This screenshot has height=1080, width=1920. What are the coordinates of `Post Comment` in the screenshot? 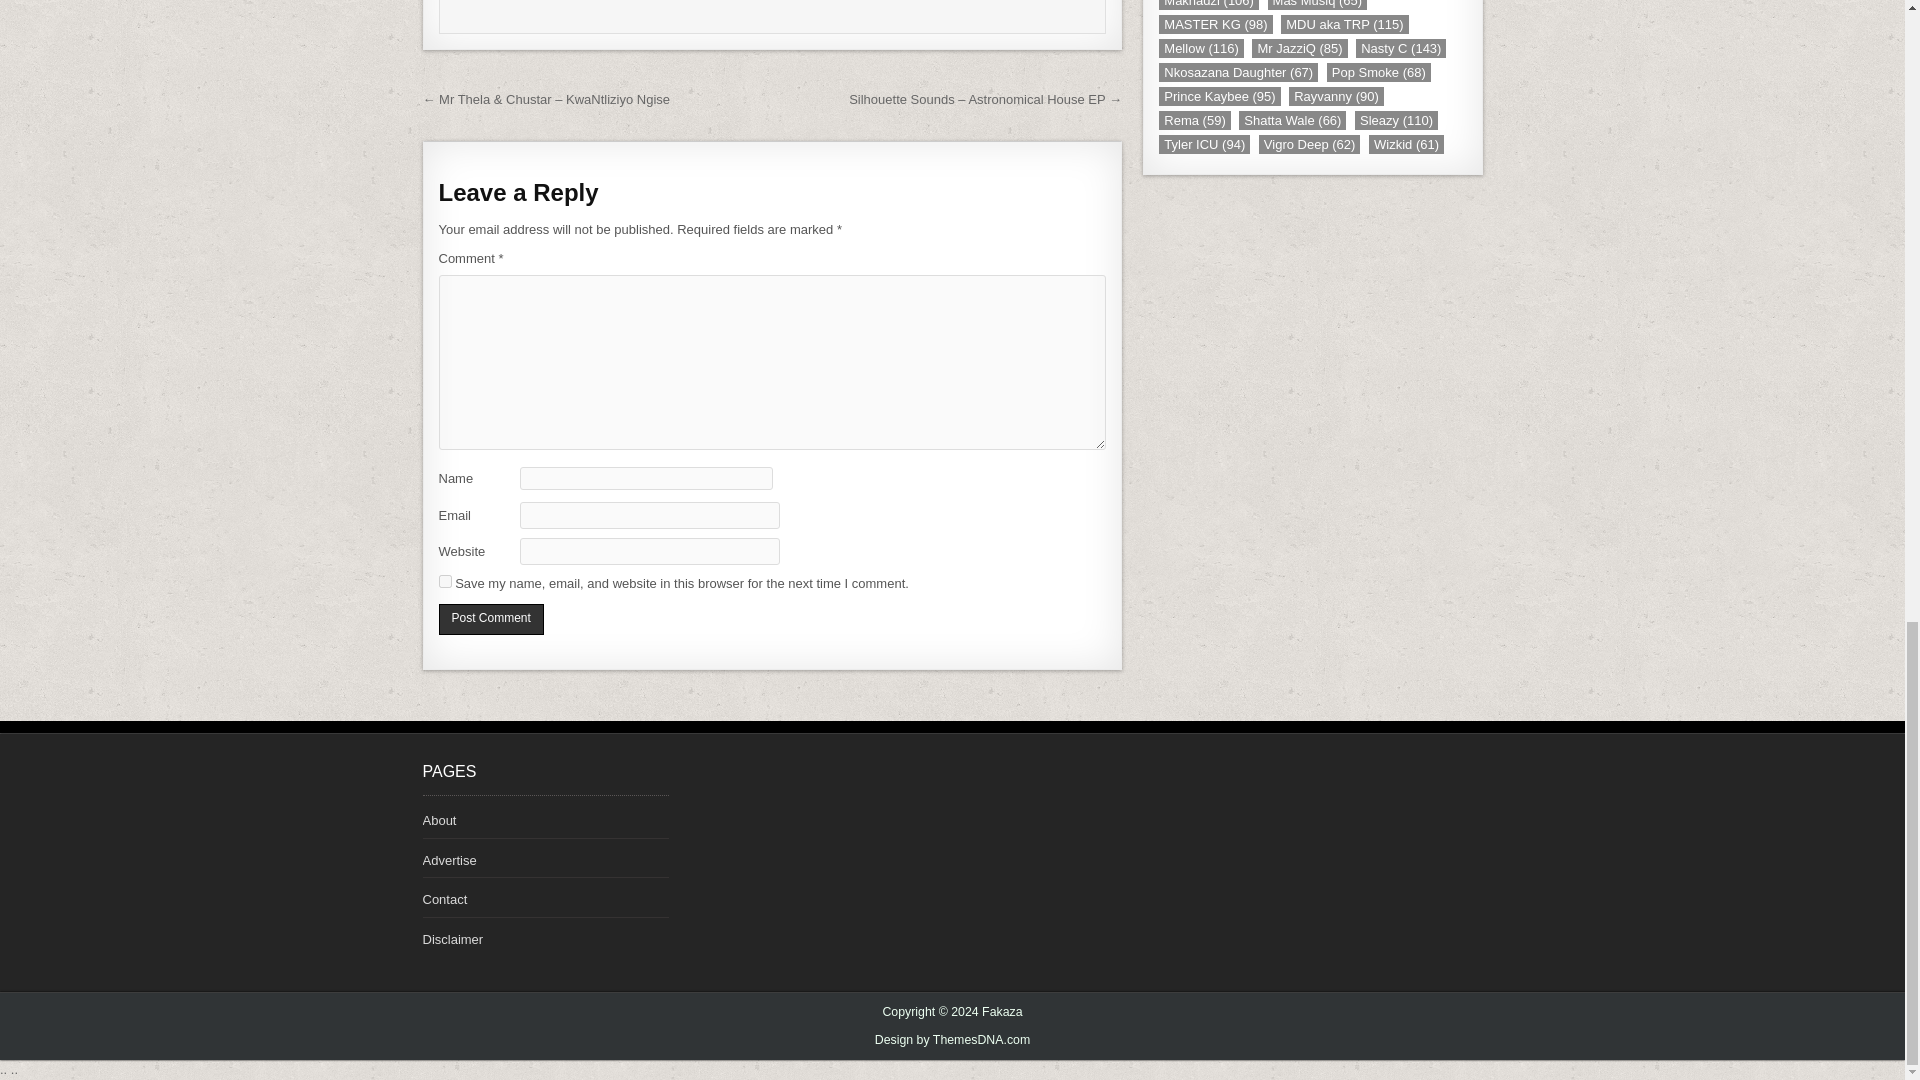 It's located at (490, 619).